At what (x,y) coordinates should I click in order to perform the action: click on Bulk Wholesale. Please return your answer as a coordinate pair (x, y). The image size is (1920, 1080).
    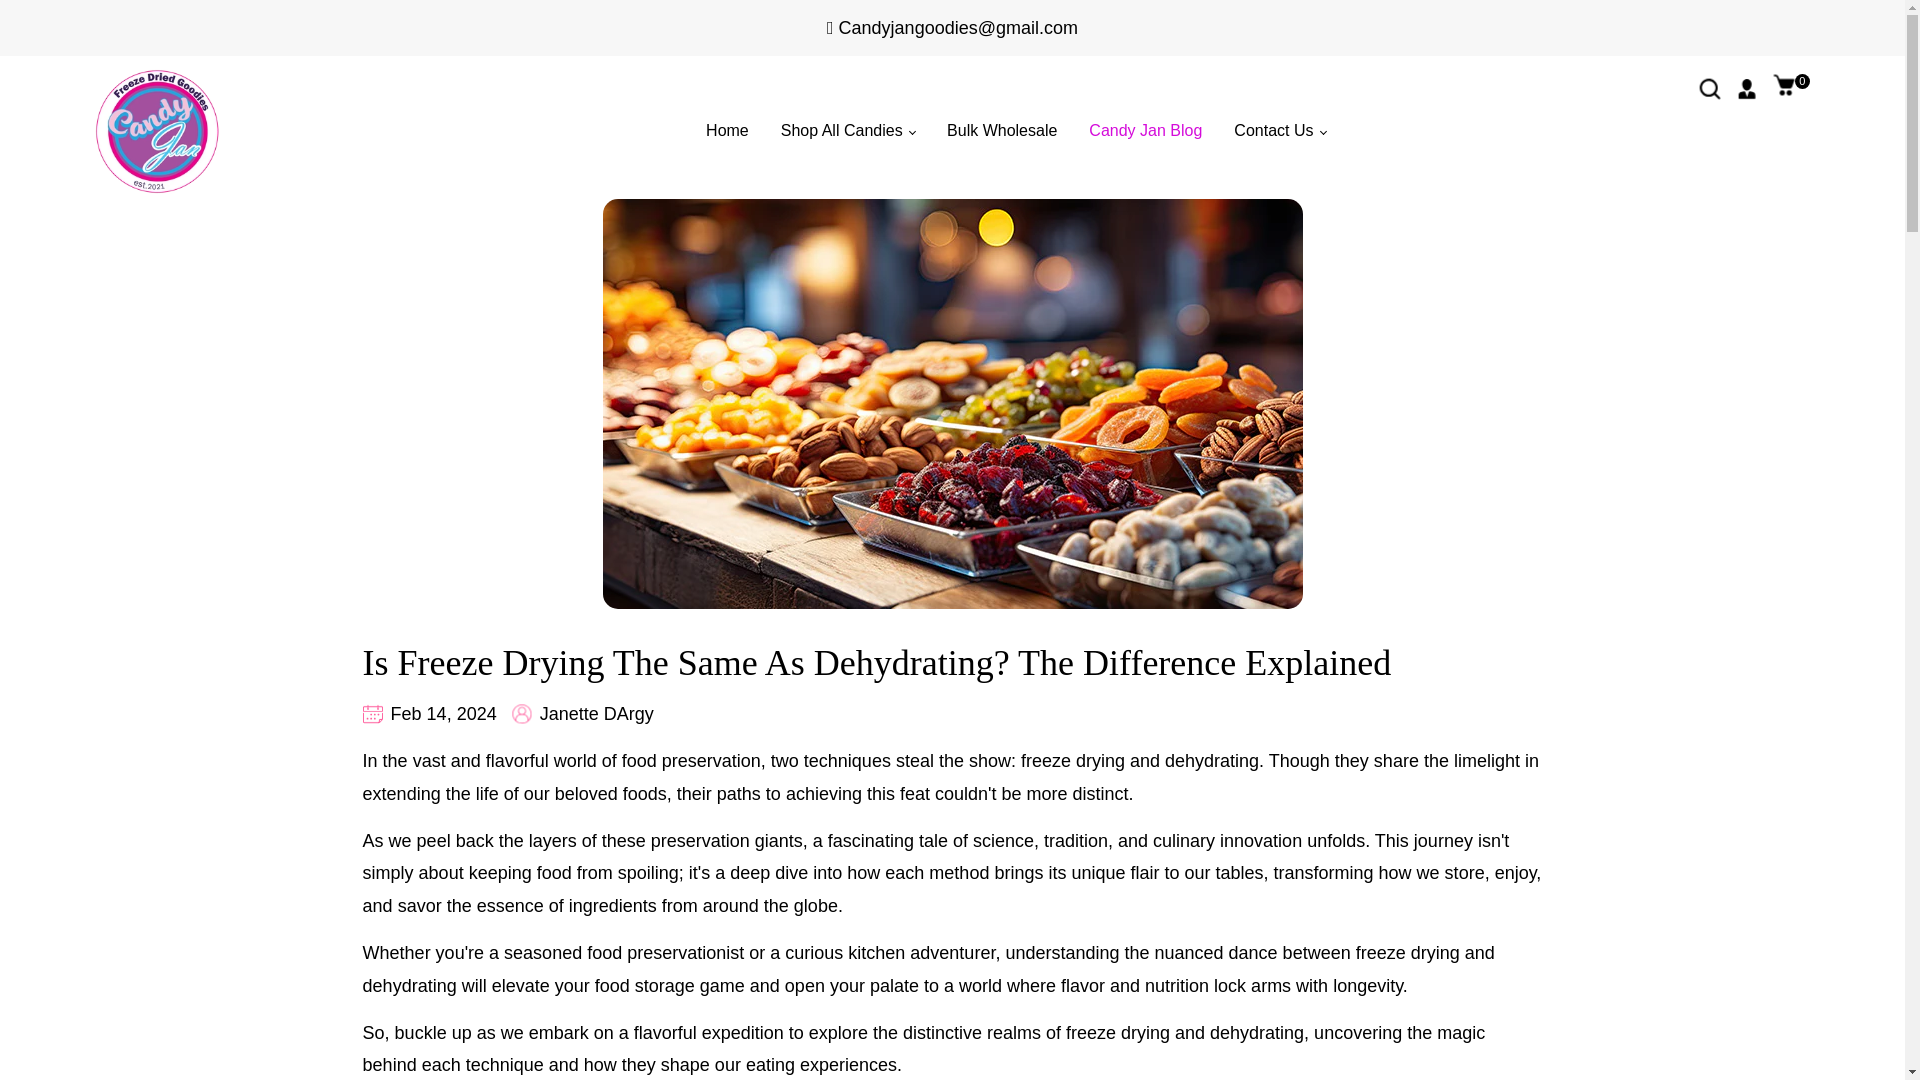
    Looking at the image, I should click on (1145, 131).